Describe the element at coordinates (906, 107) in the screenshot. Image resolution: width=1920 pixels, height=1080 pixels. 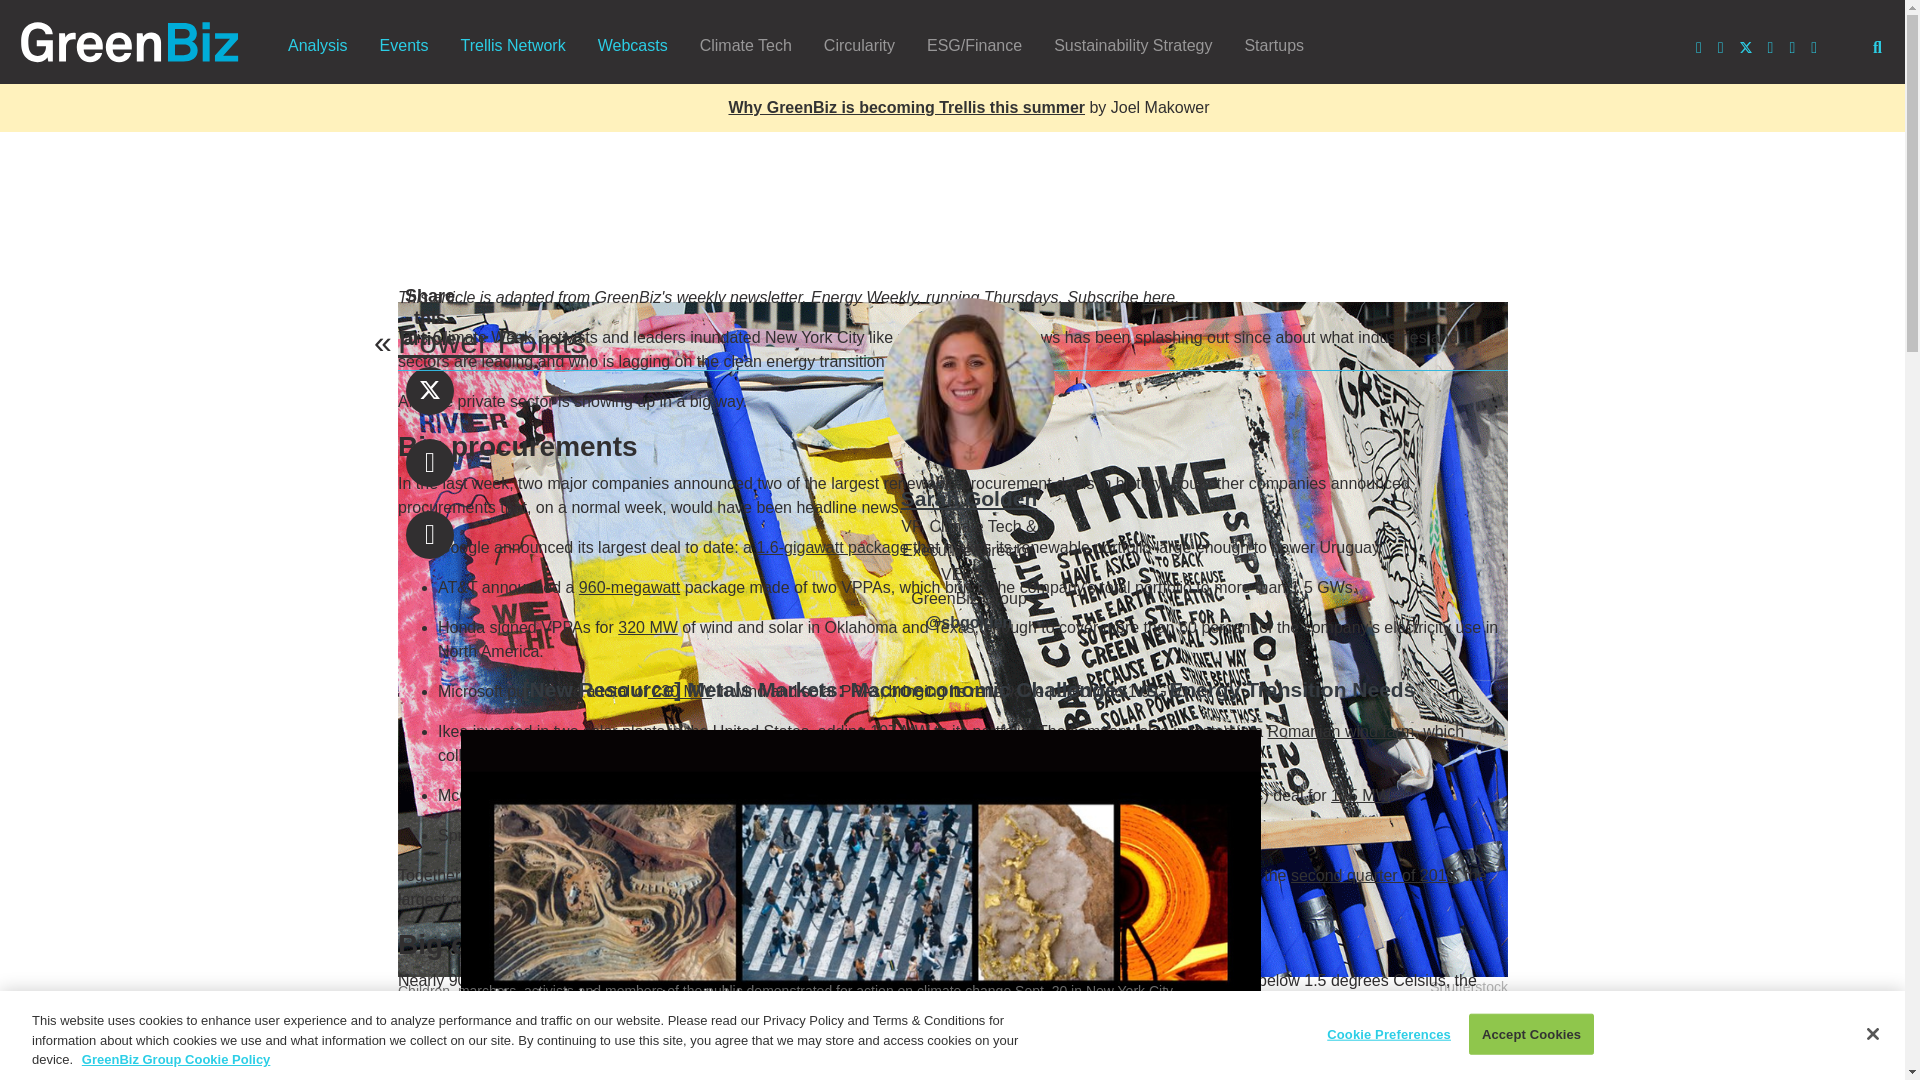
I see `Why GreenBiz is becoming Trellis this summer` at that location.